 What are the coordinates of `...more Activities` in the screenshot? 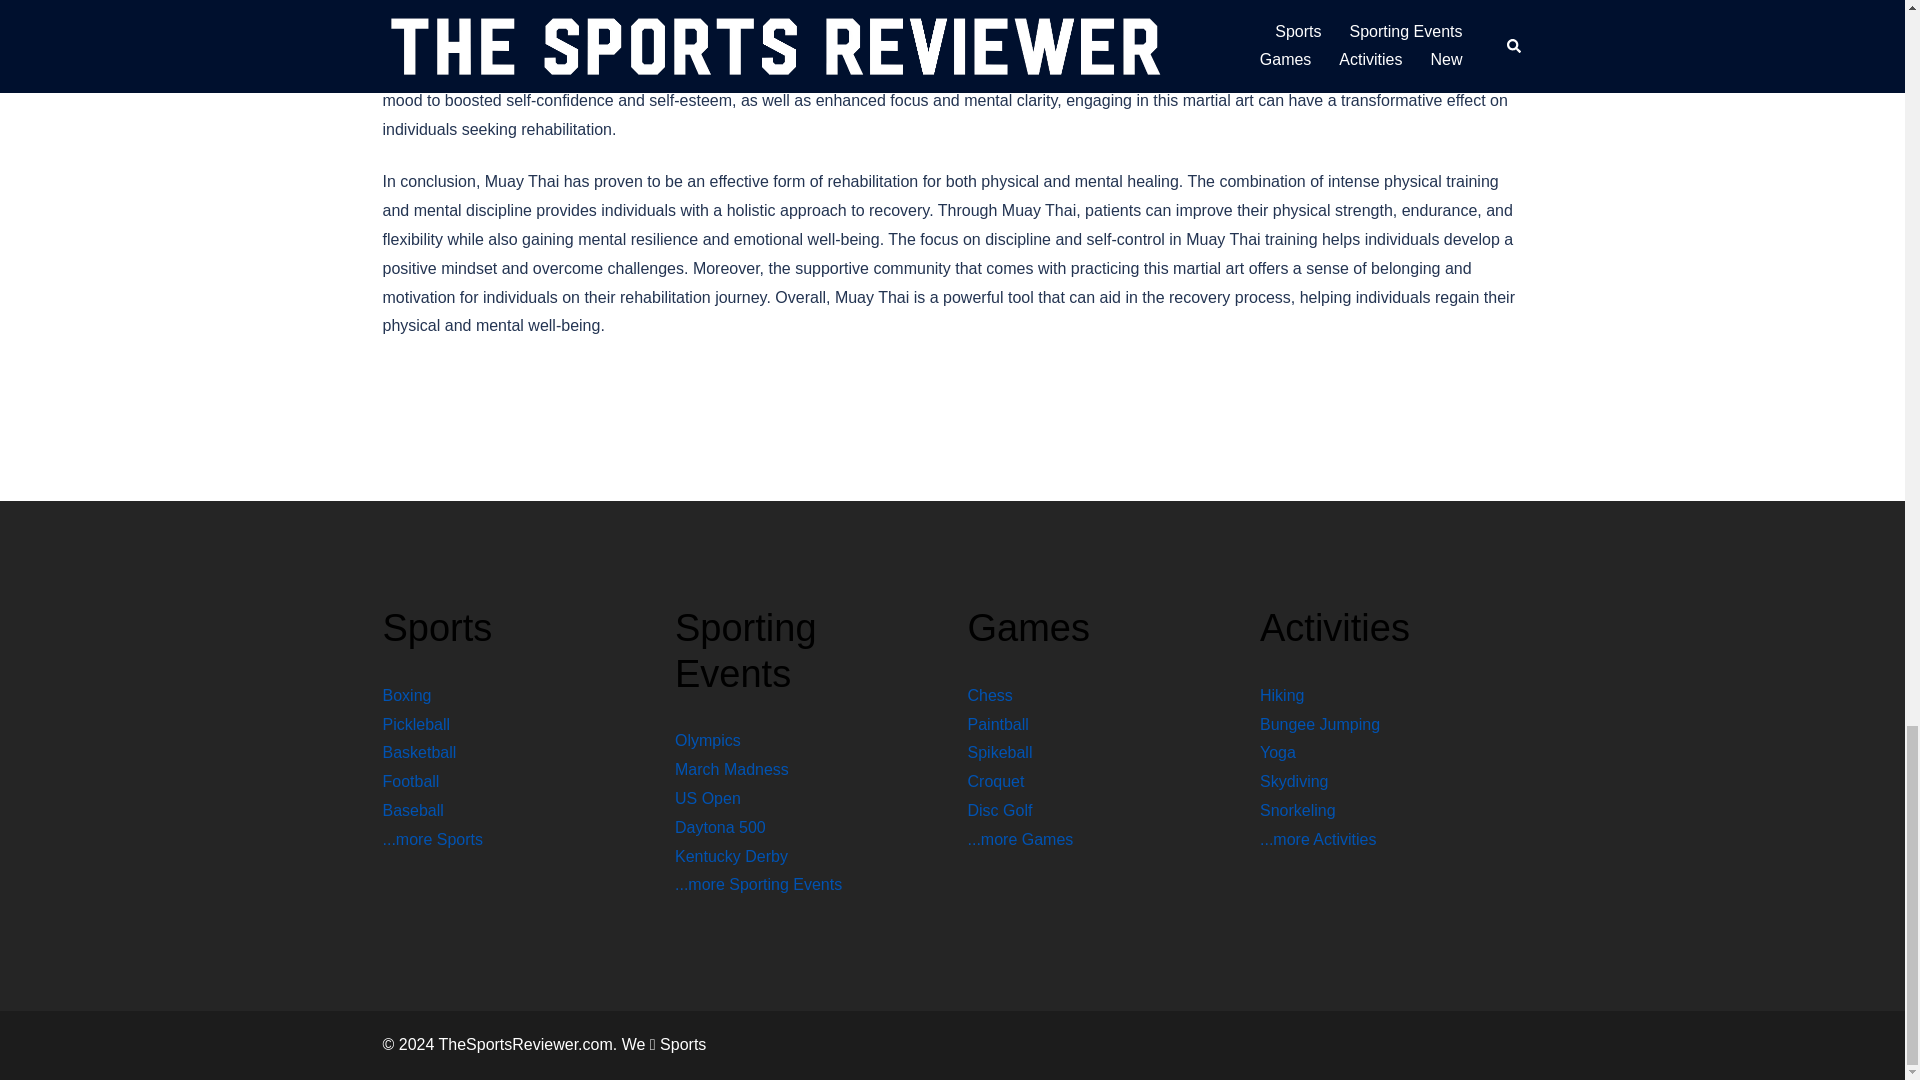 It's located at (1318, 838).